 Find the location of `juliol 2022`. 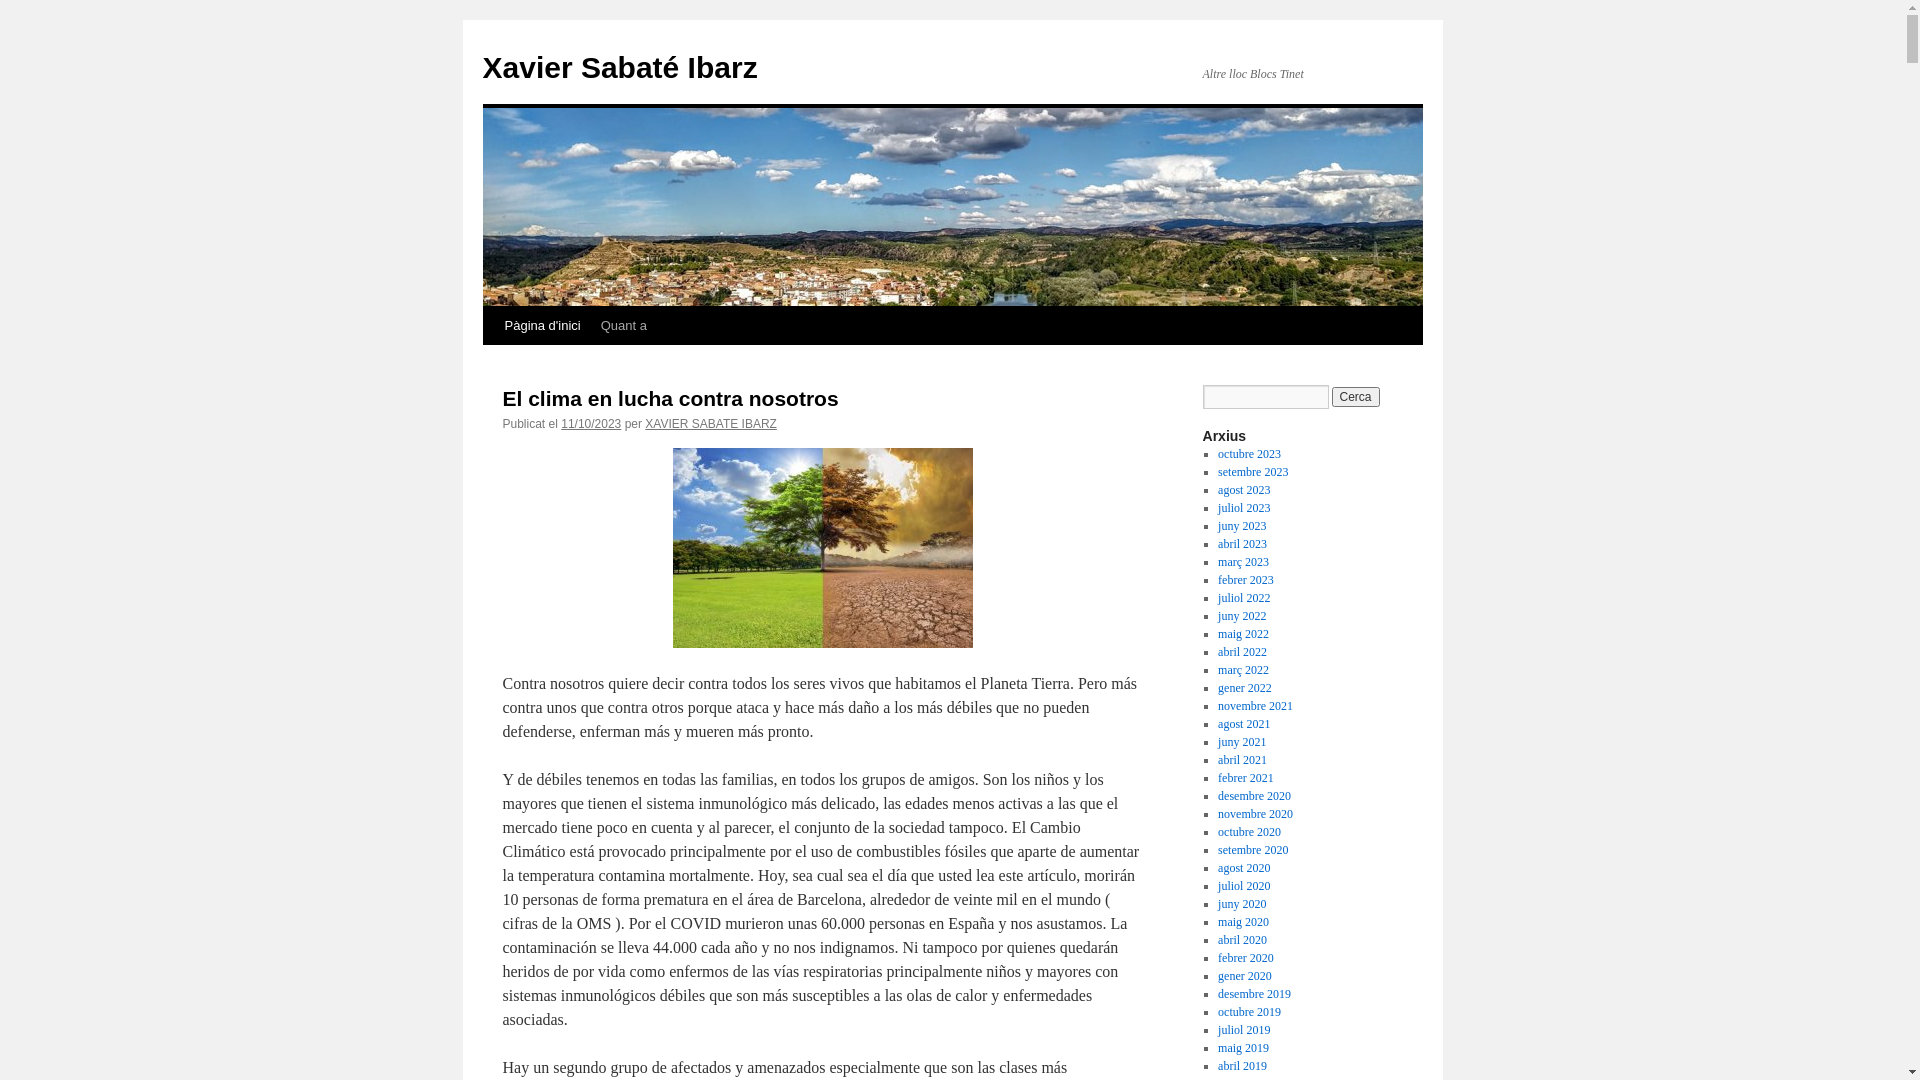

juliol 2022 is located at coordinates (1244, 598).